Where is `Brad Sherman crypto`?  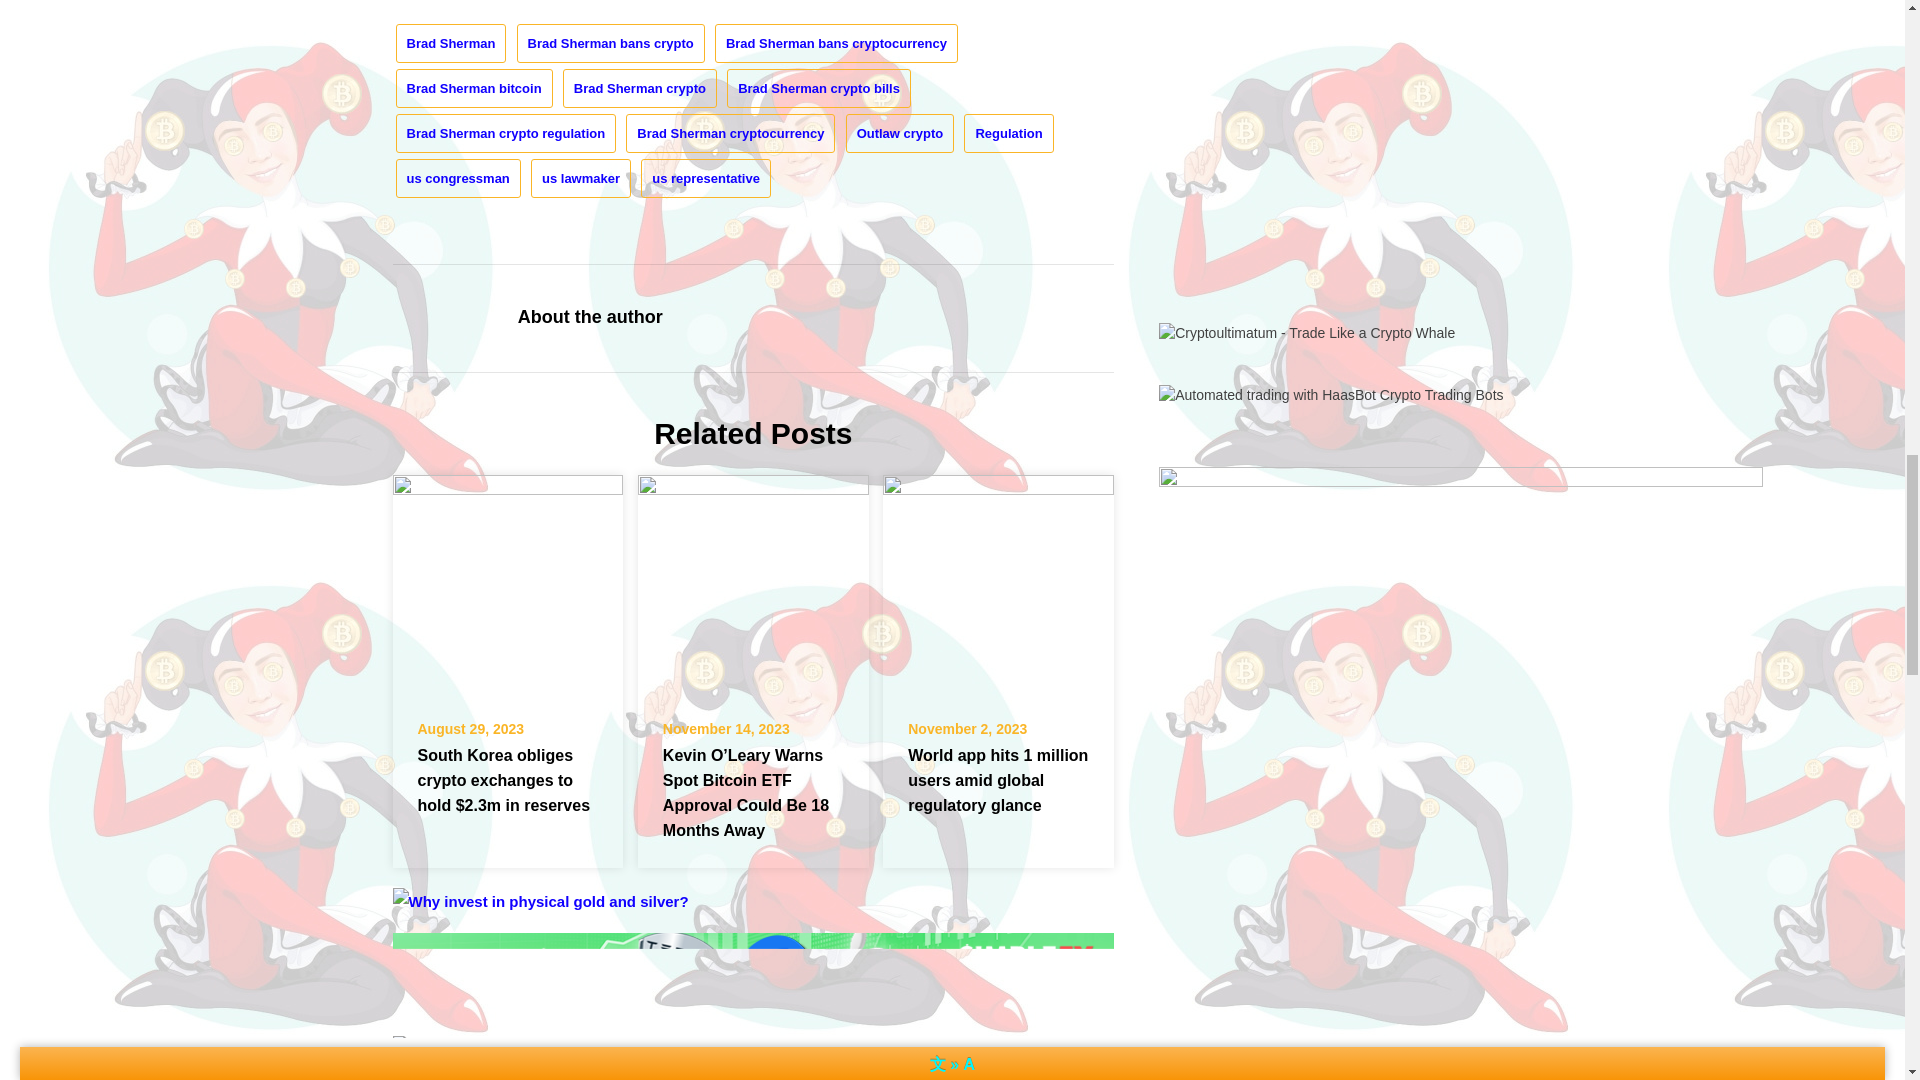 Brad Sherman crypto is located at coordinates (639, 88).